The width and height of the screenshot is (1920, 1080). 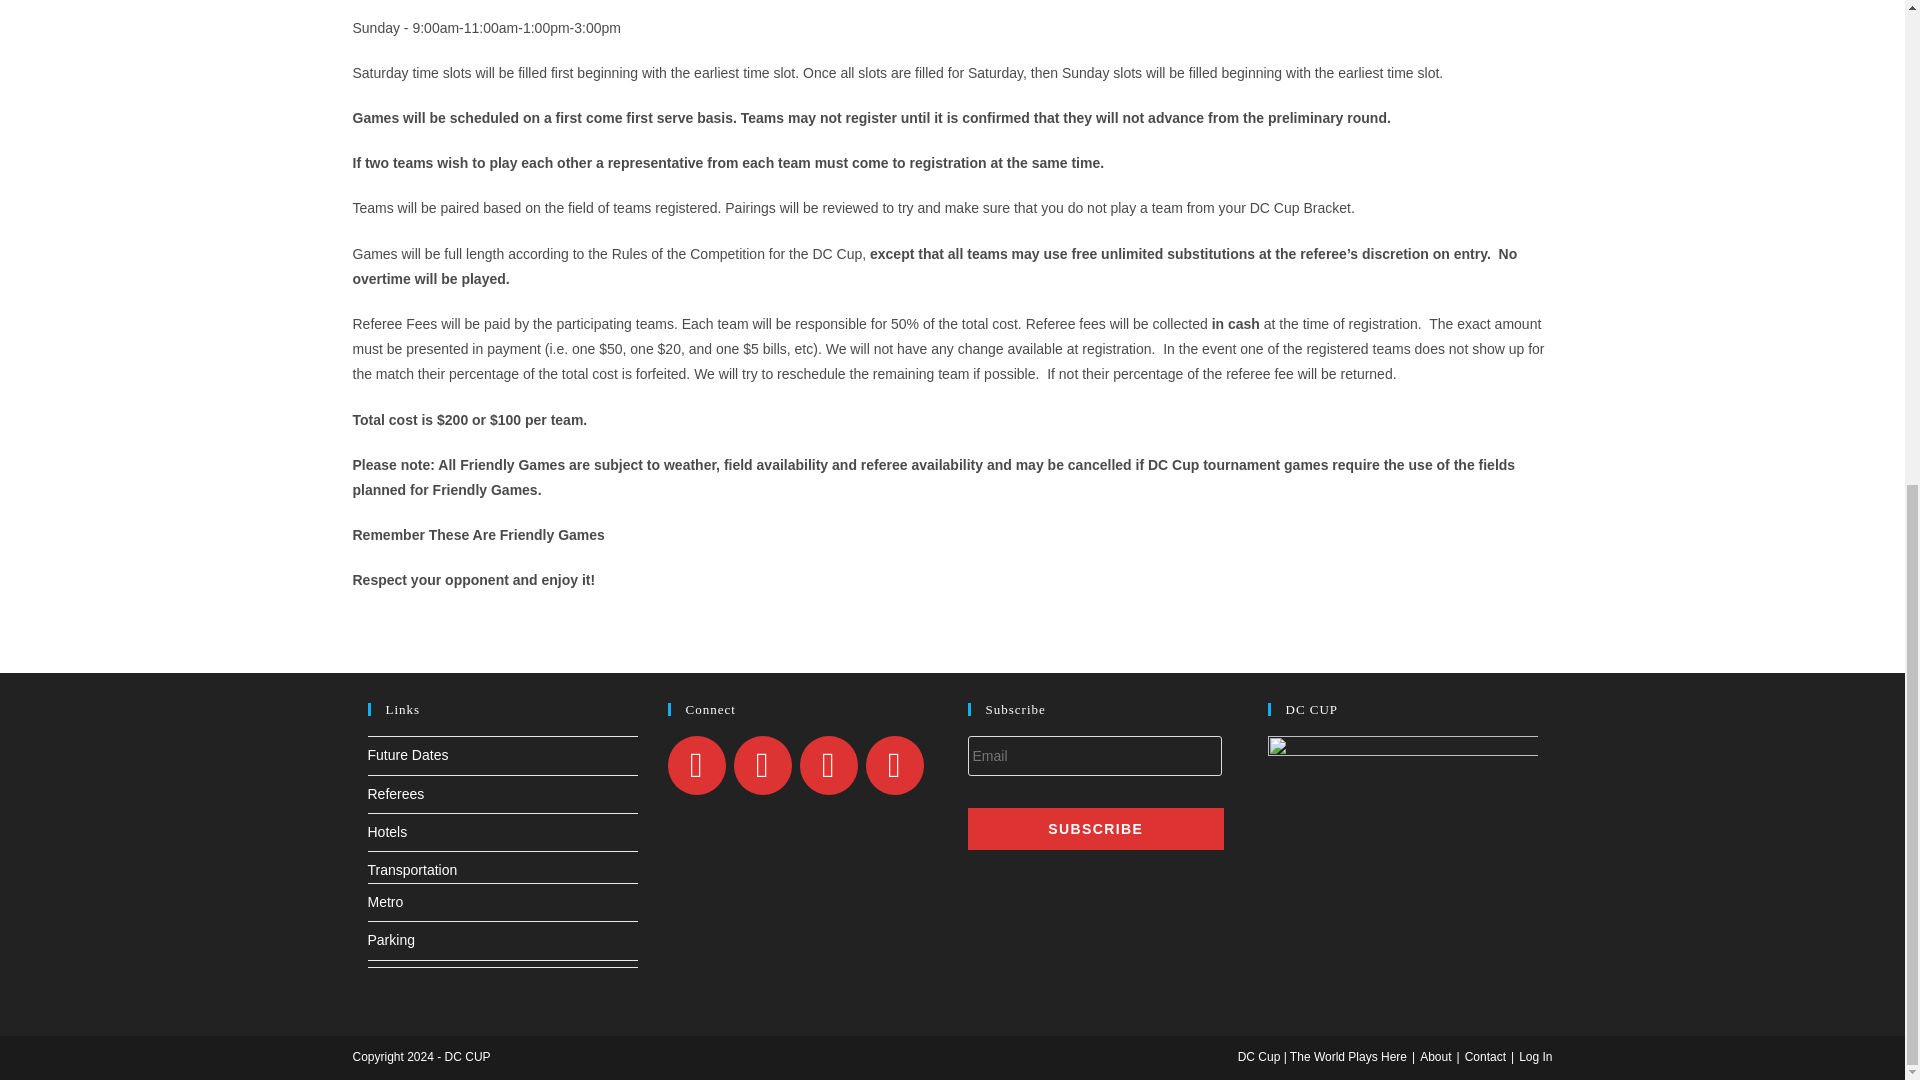 I want to click on Twitter, so click(x=696, y=764).